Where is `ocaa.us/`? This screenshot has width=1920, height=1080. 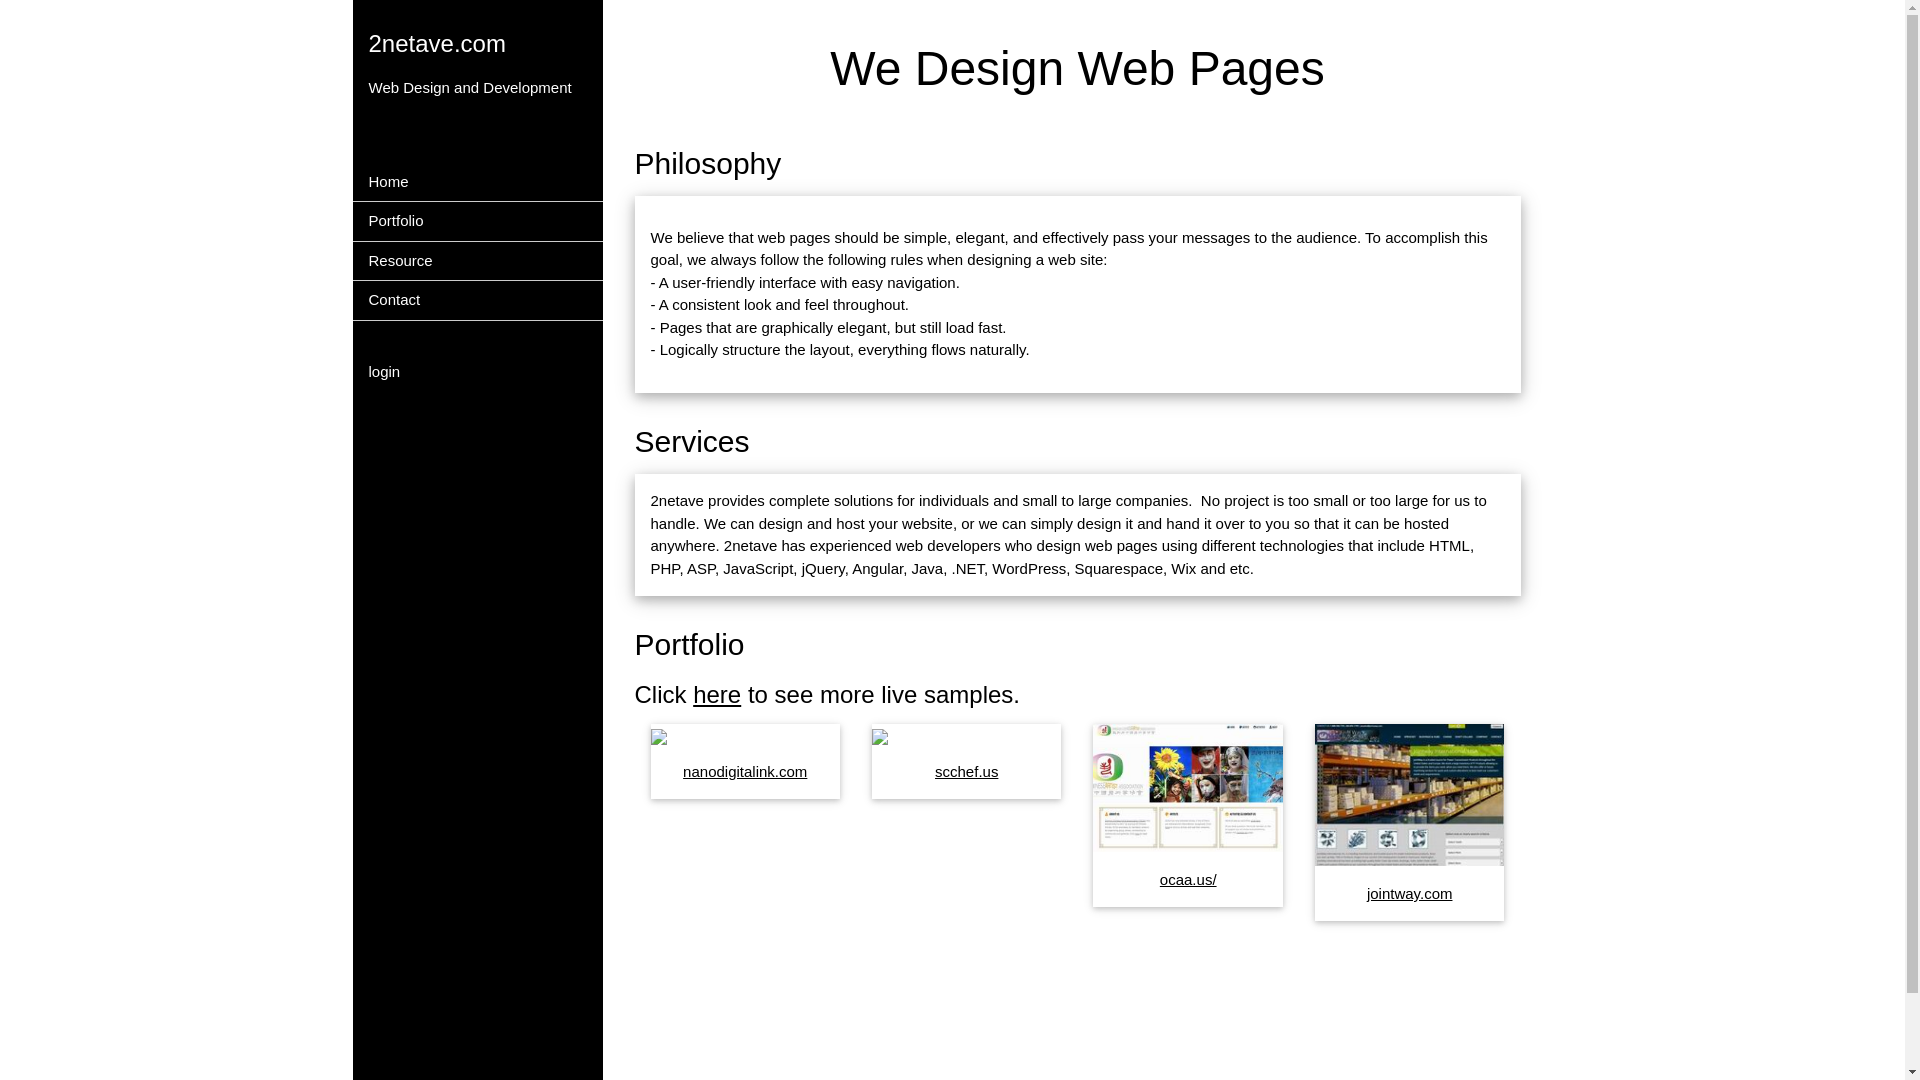 ocaa.us/ is located at coordinates (1188, 880).